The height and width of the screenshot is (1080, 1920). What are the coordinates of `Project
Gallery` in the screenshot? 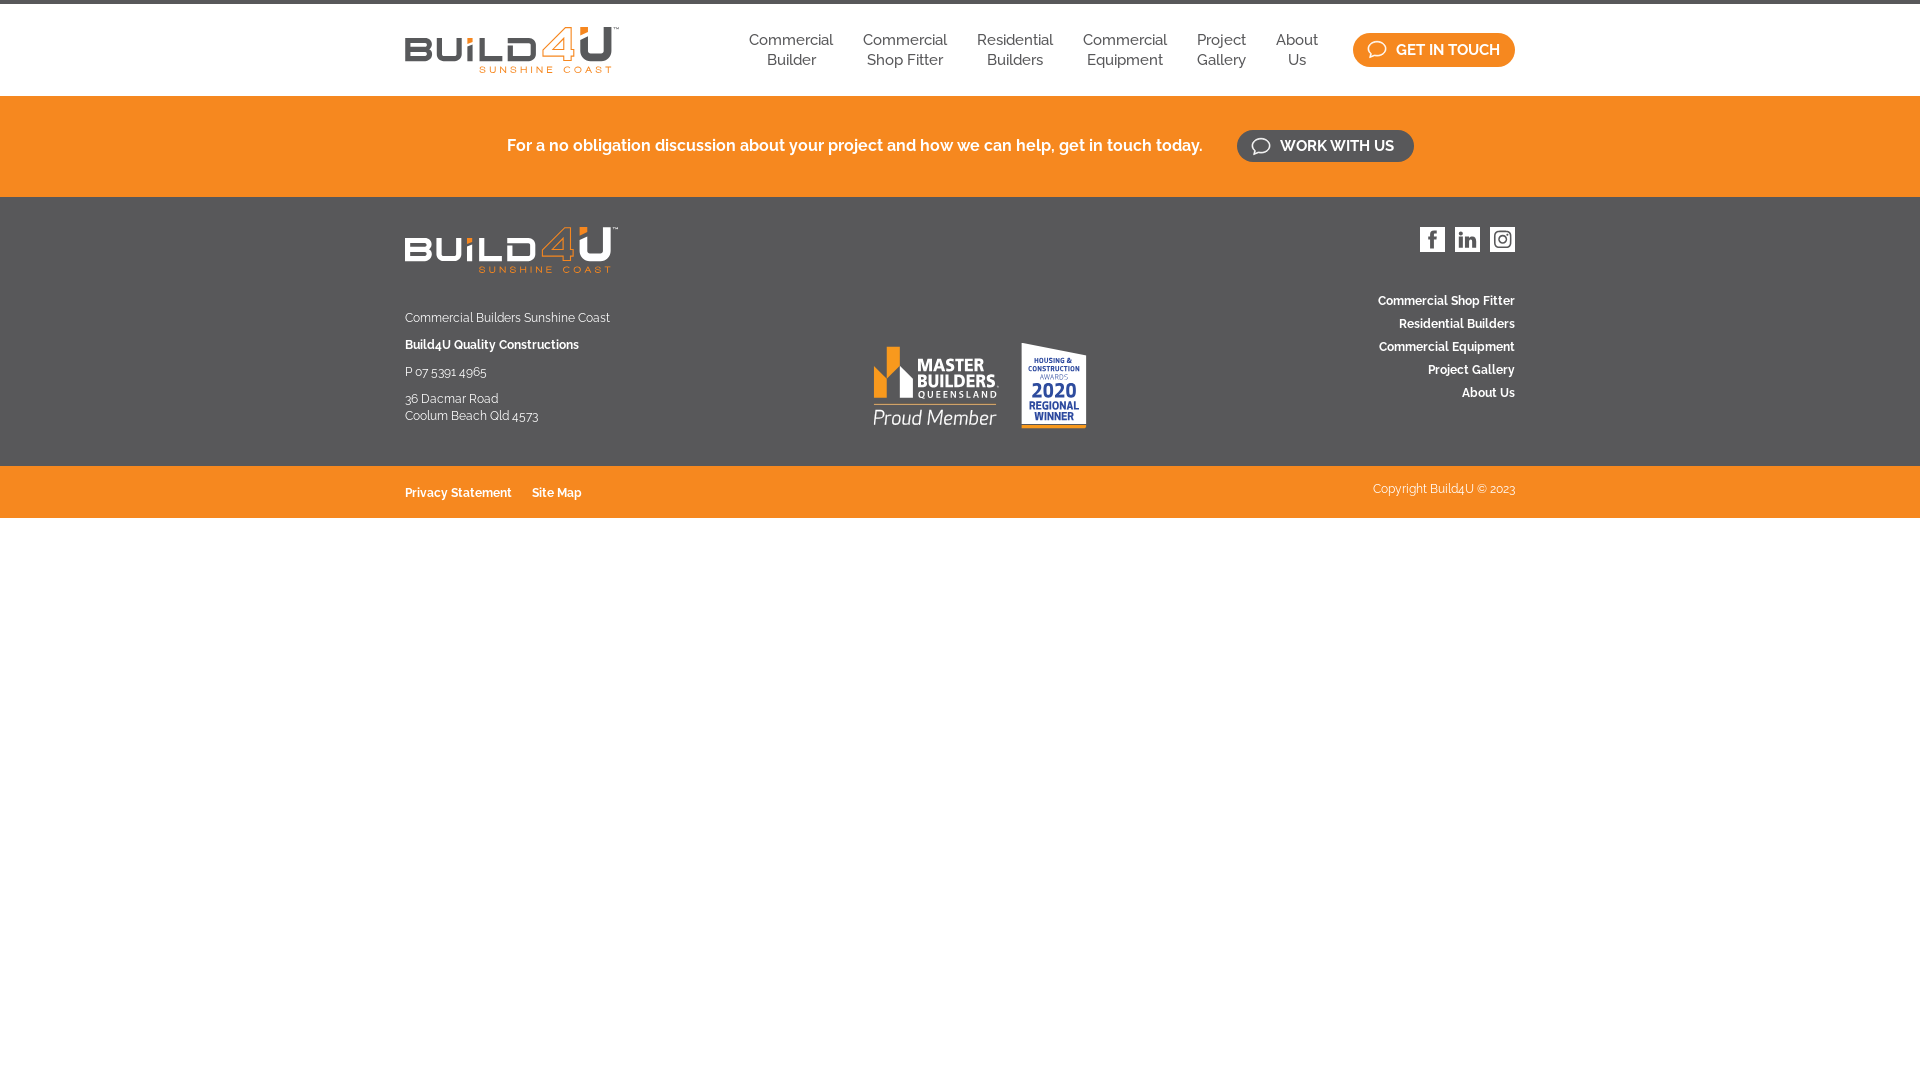 It's located at (1222, 50).